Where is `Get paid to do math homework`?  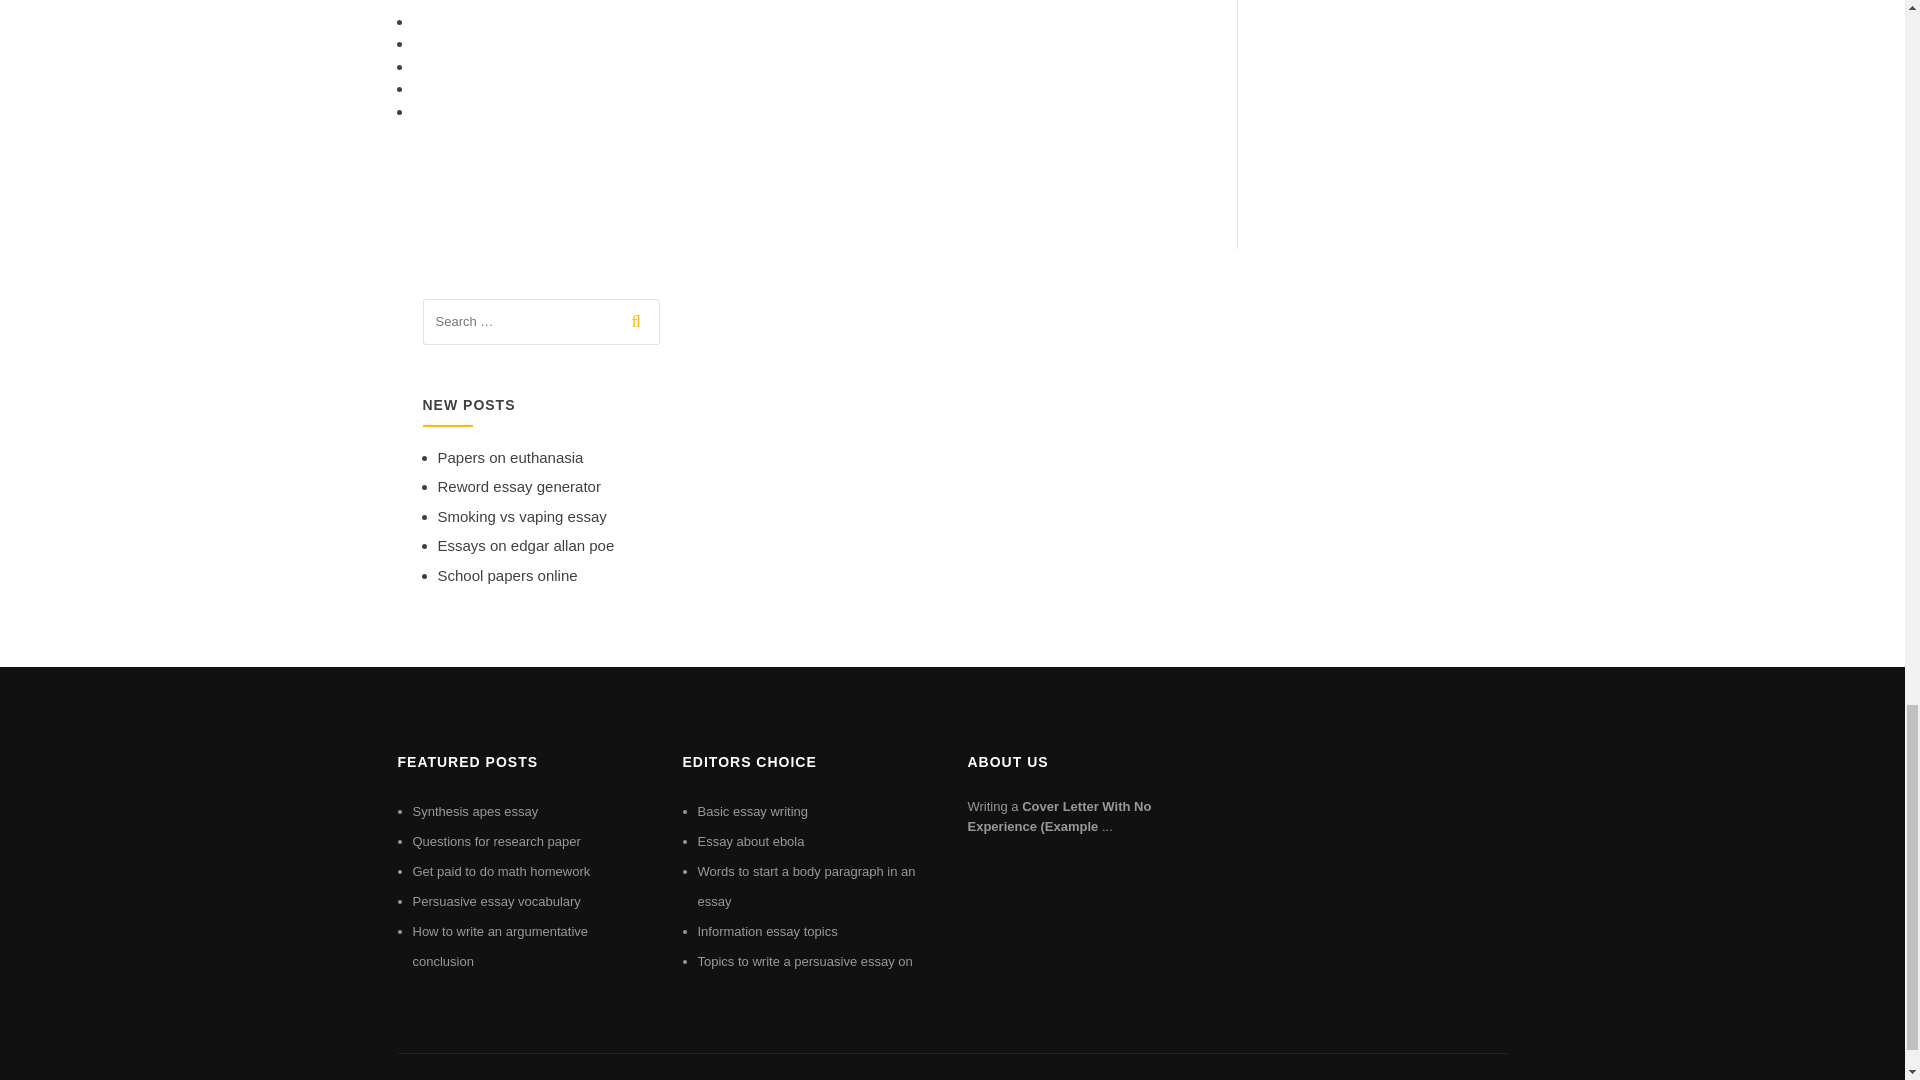
Get paid to do math homework is located at coordinates (500, 872).